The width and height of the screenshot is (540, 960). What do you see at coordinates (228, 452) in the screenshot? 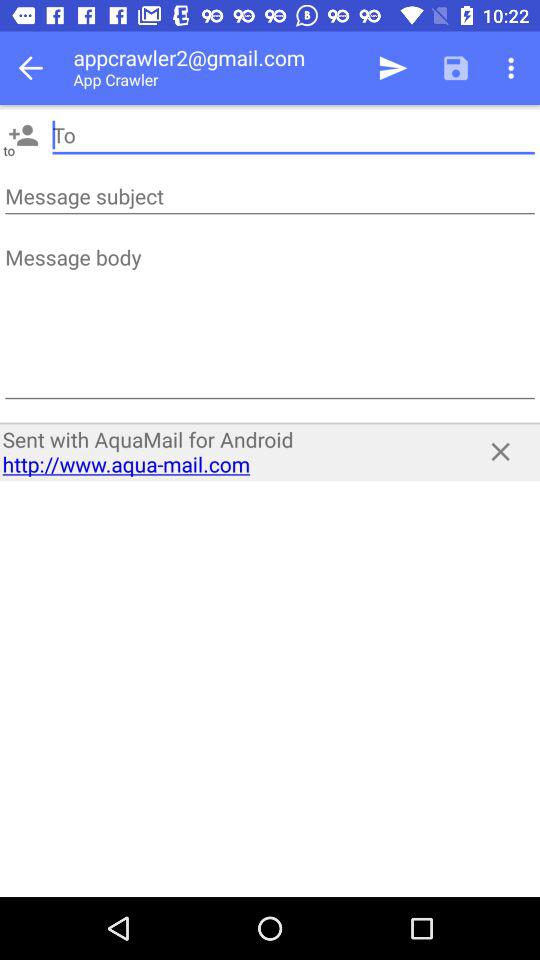
I see `choose sent with aquamail app` at bounding box center [228, 452].